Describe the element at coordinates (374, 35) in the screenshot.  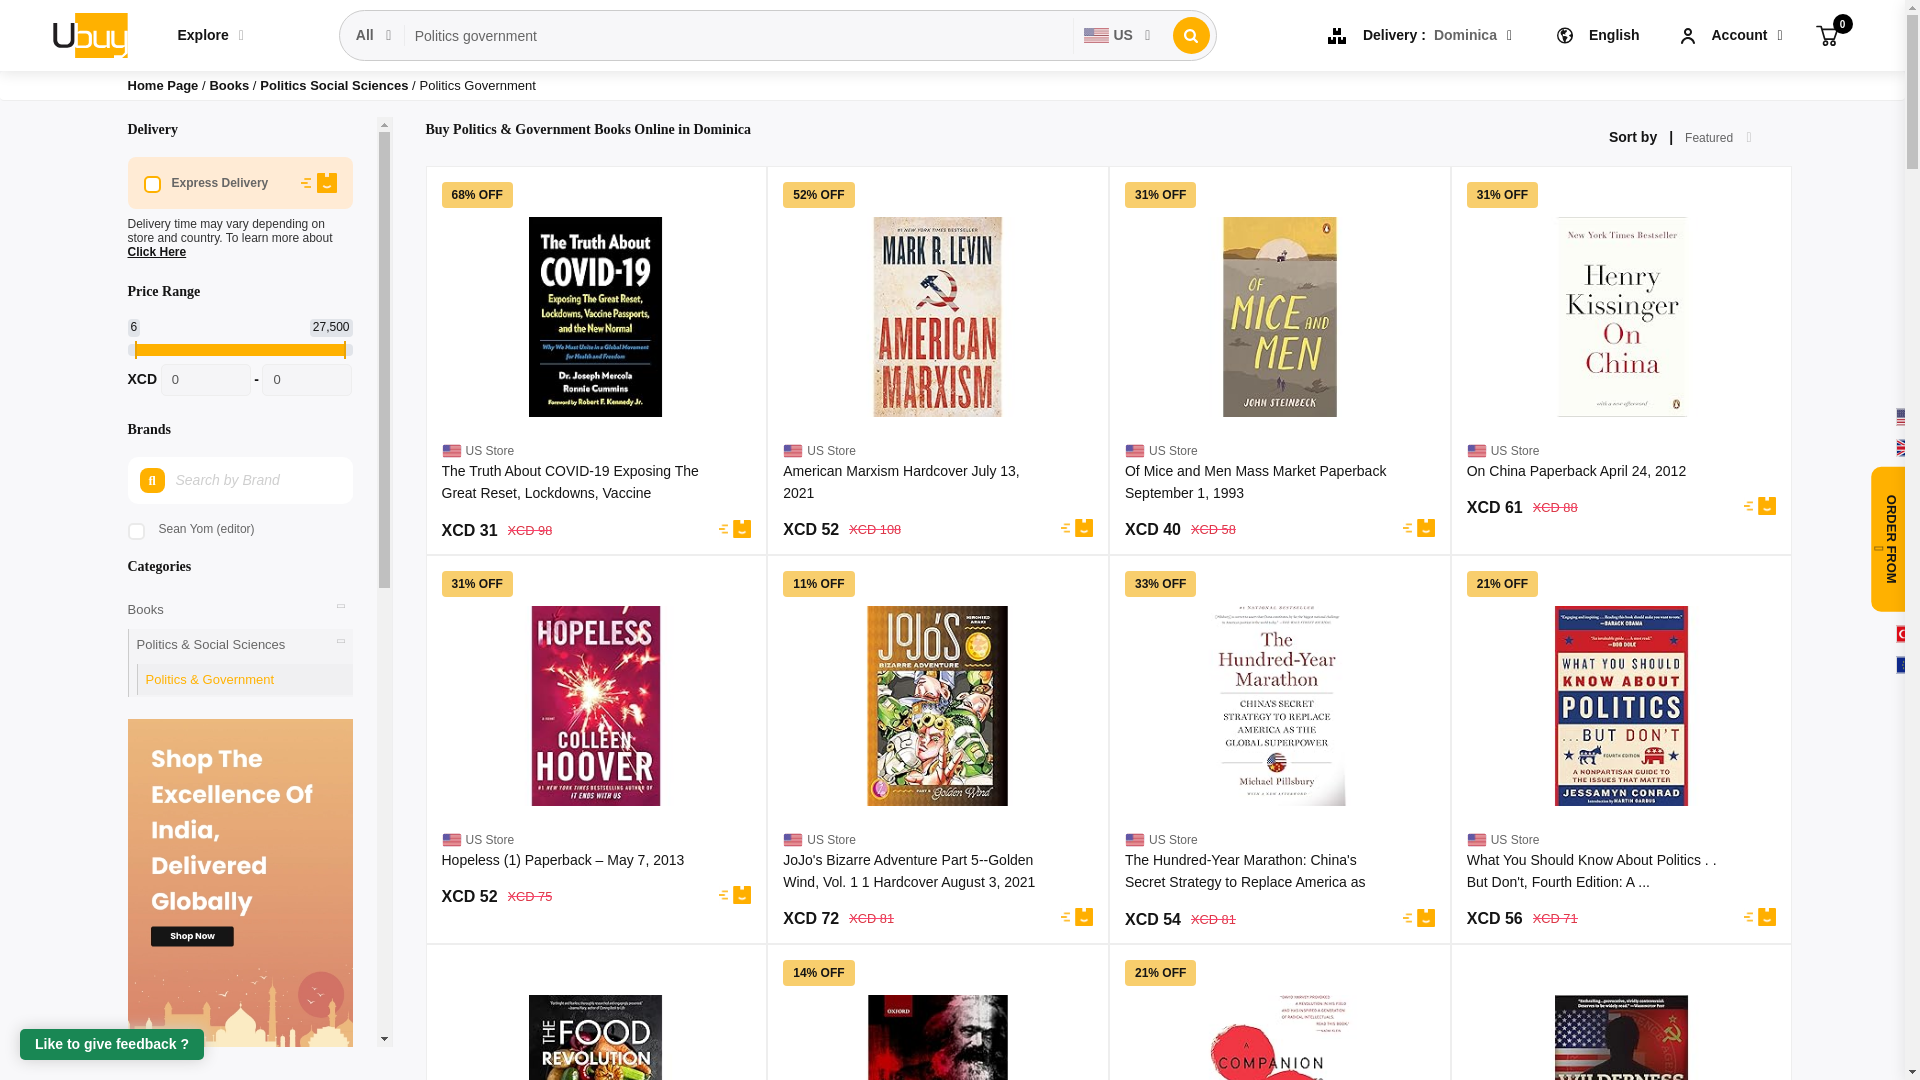
I see `All` at that location.